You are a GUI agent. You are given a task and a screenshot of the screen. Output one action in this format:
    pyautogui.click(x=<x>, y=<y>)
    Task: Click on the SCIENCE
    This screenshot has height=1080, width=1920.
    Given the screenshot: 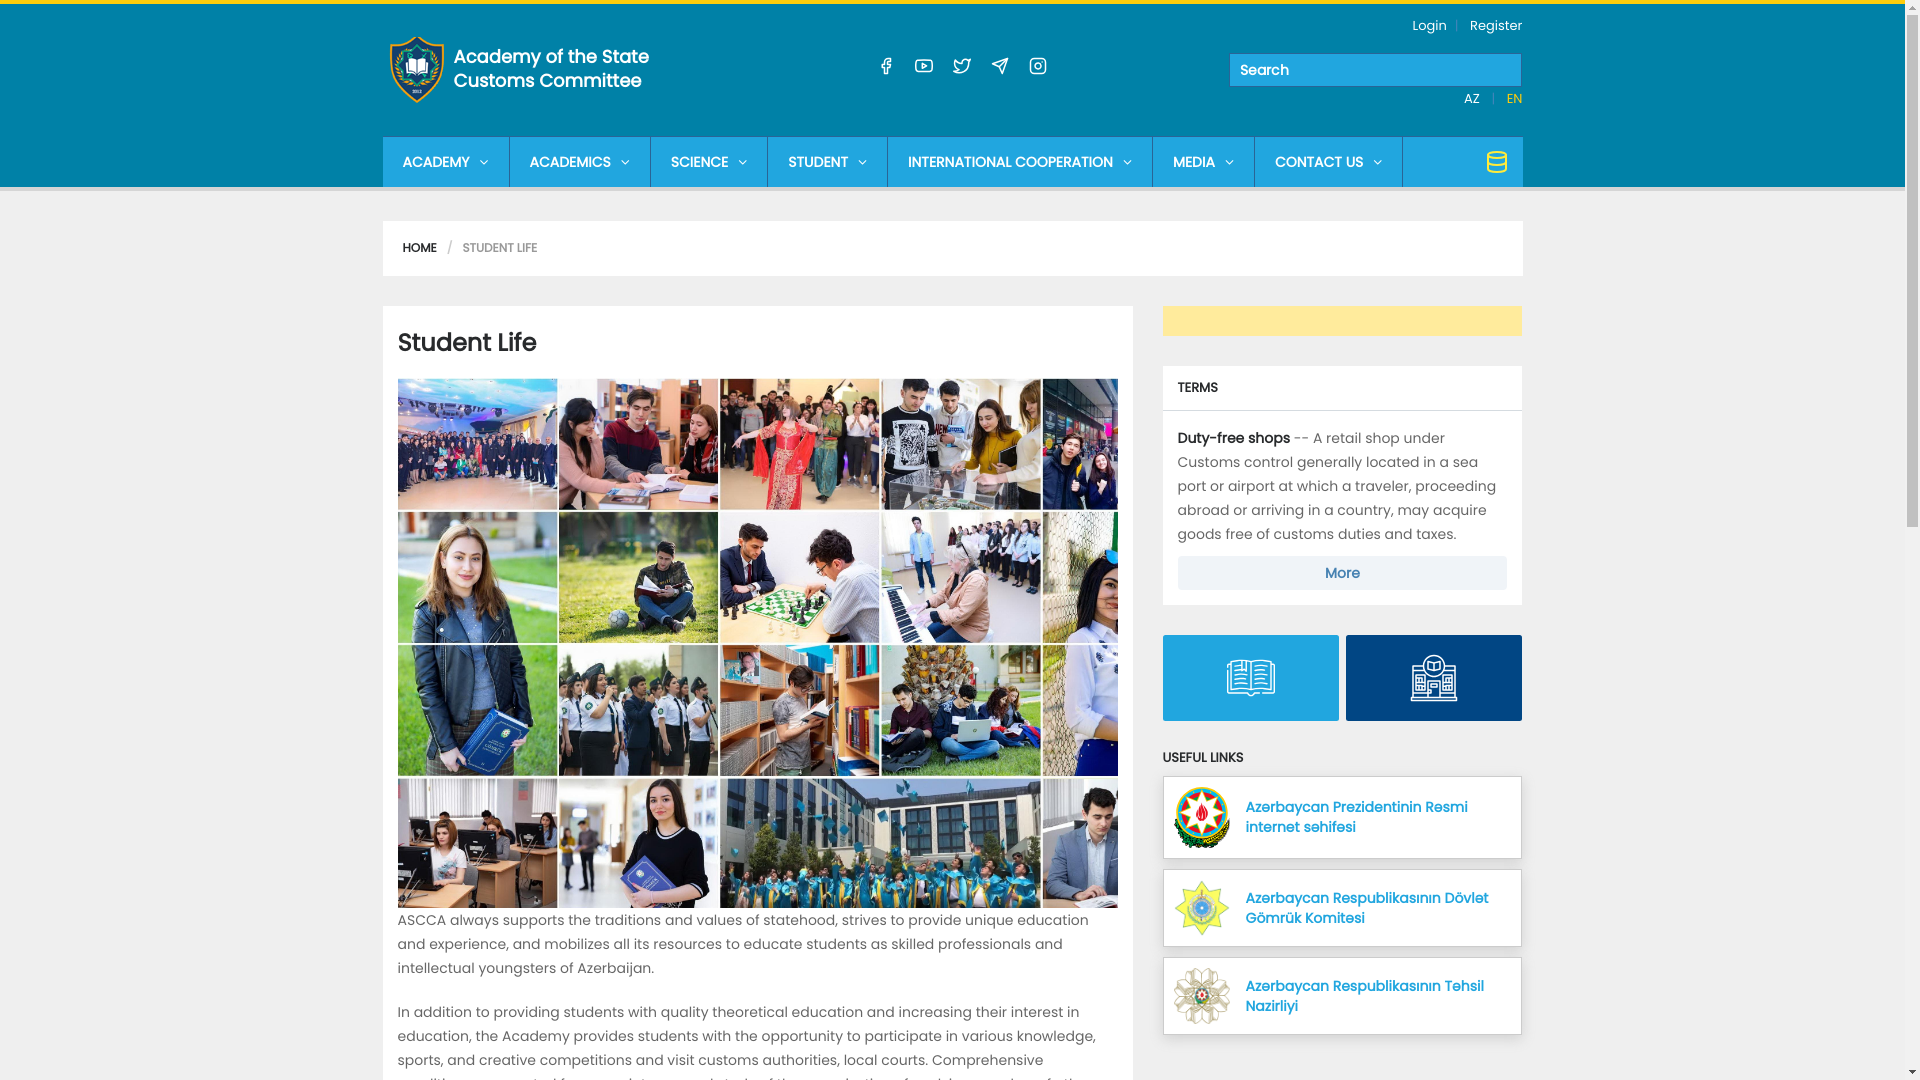 What is the action you would take?
    pyautogui.click(x=709, y=162)
    